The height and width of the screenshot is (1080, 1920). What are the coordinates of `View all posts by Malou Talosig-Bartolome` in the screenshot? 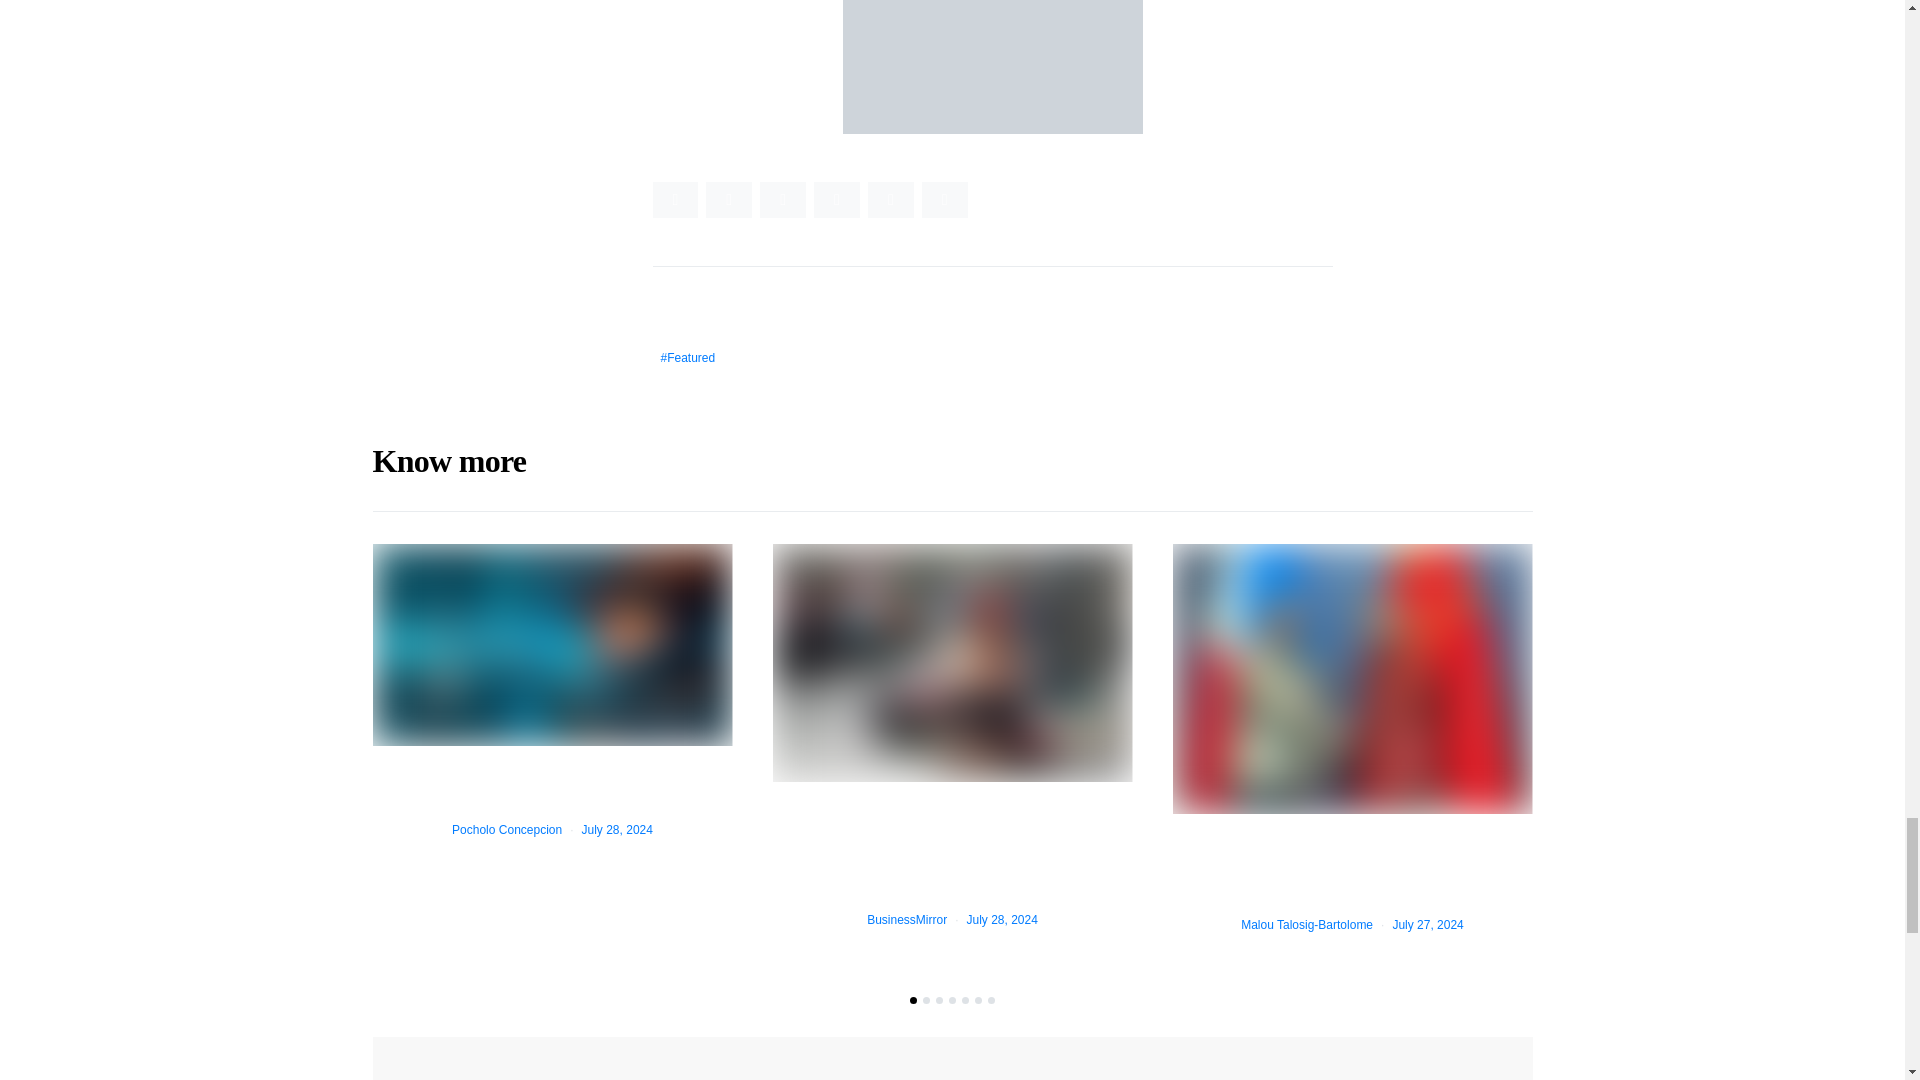 It's located at (1306, 925).